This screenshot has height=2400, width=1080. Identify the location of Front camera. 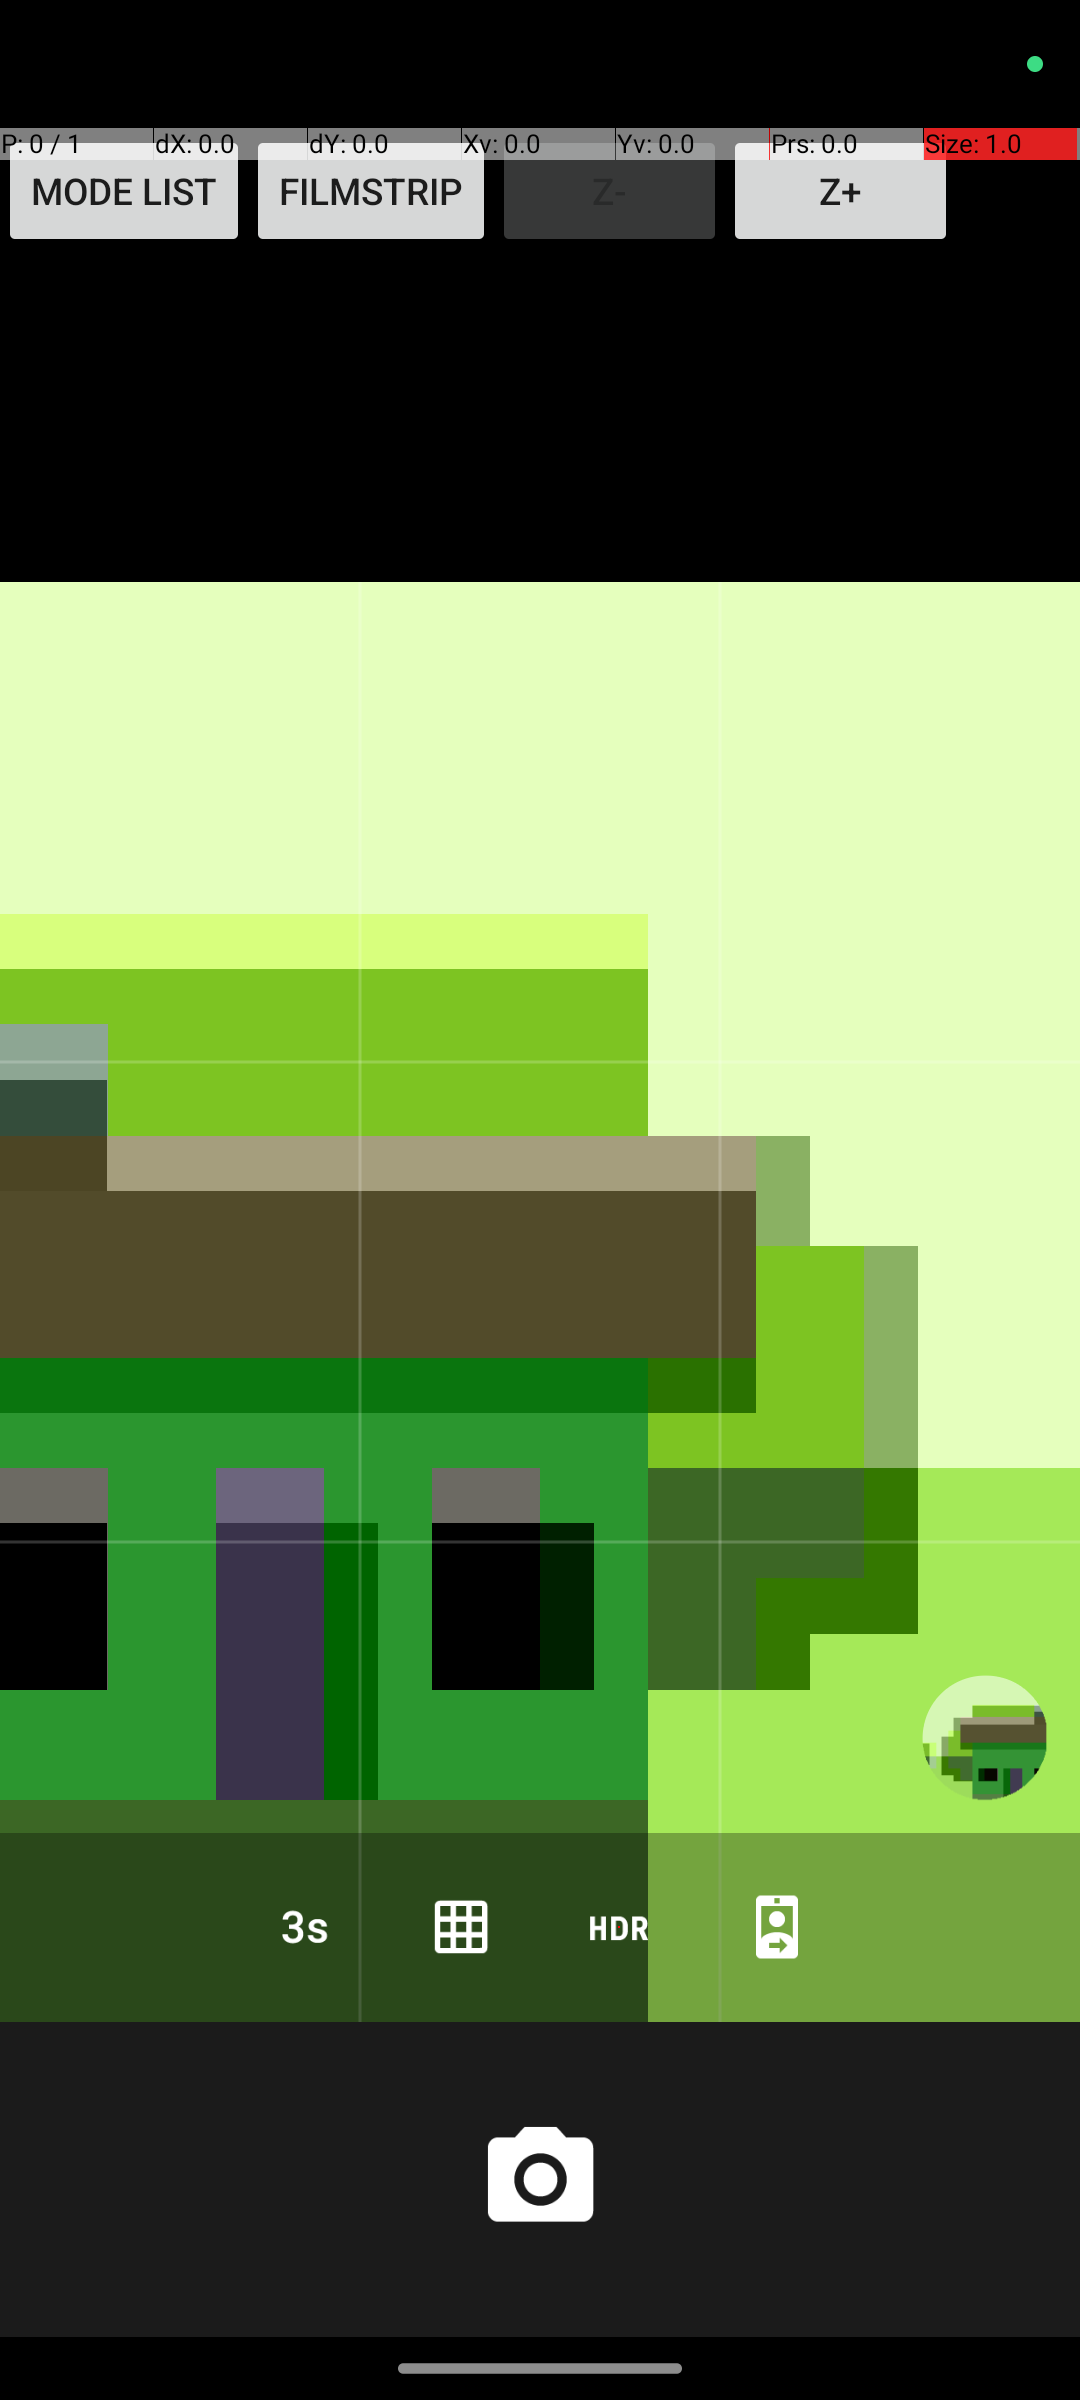
(777, 1926).